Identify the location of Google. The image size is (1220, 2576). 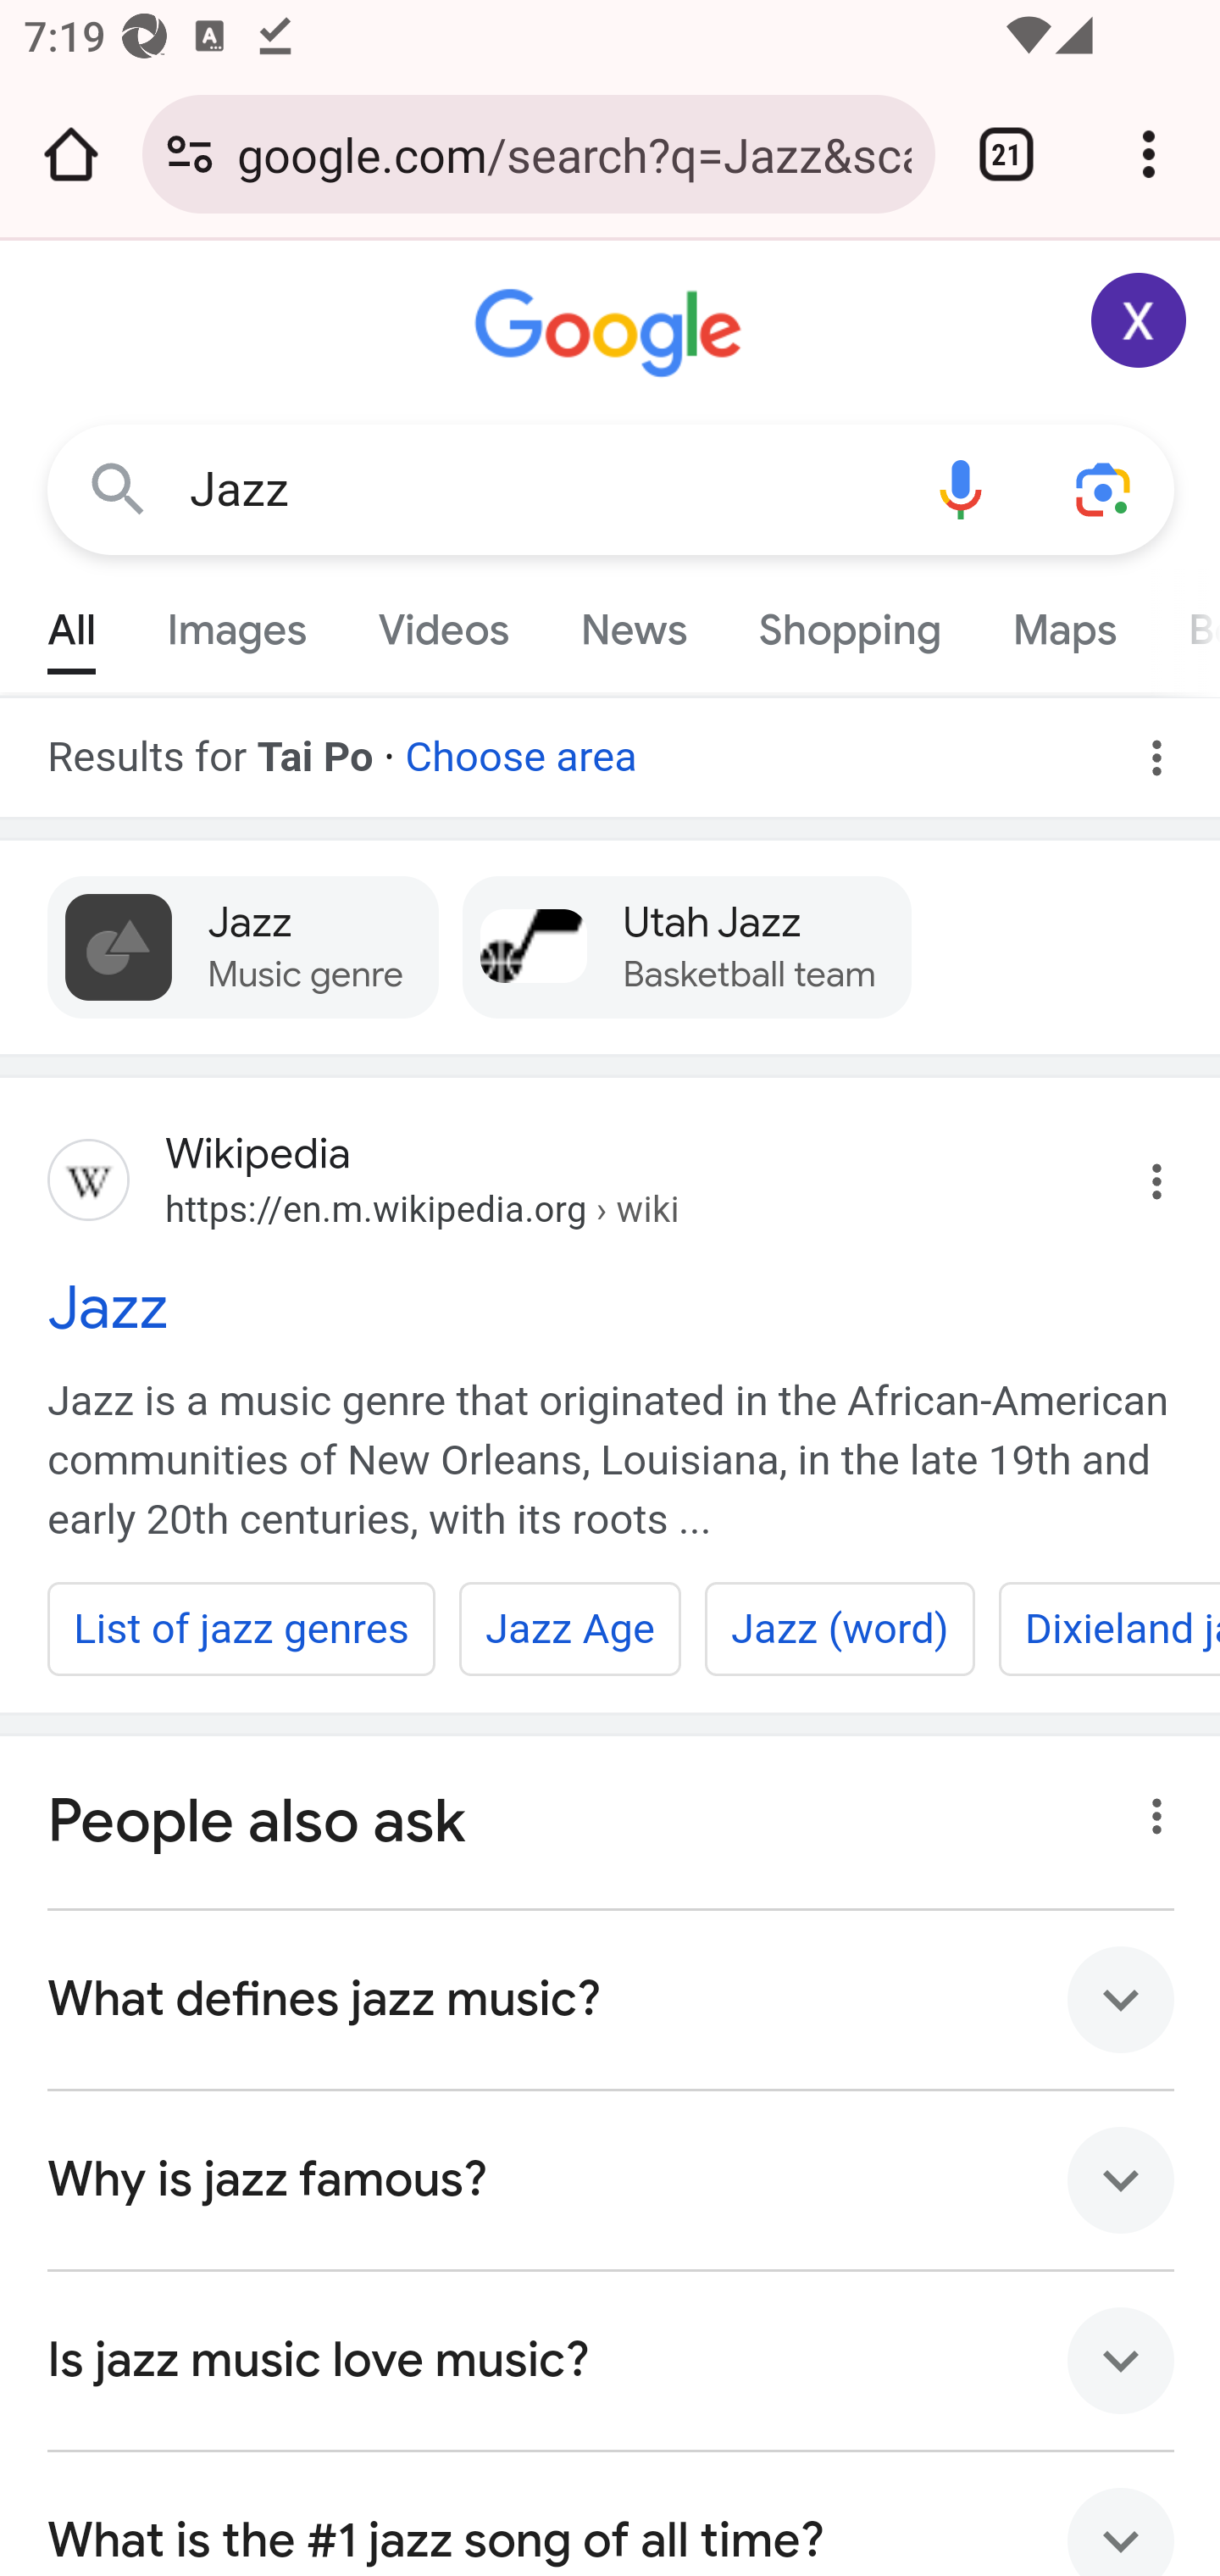
(612, 334).